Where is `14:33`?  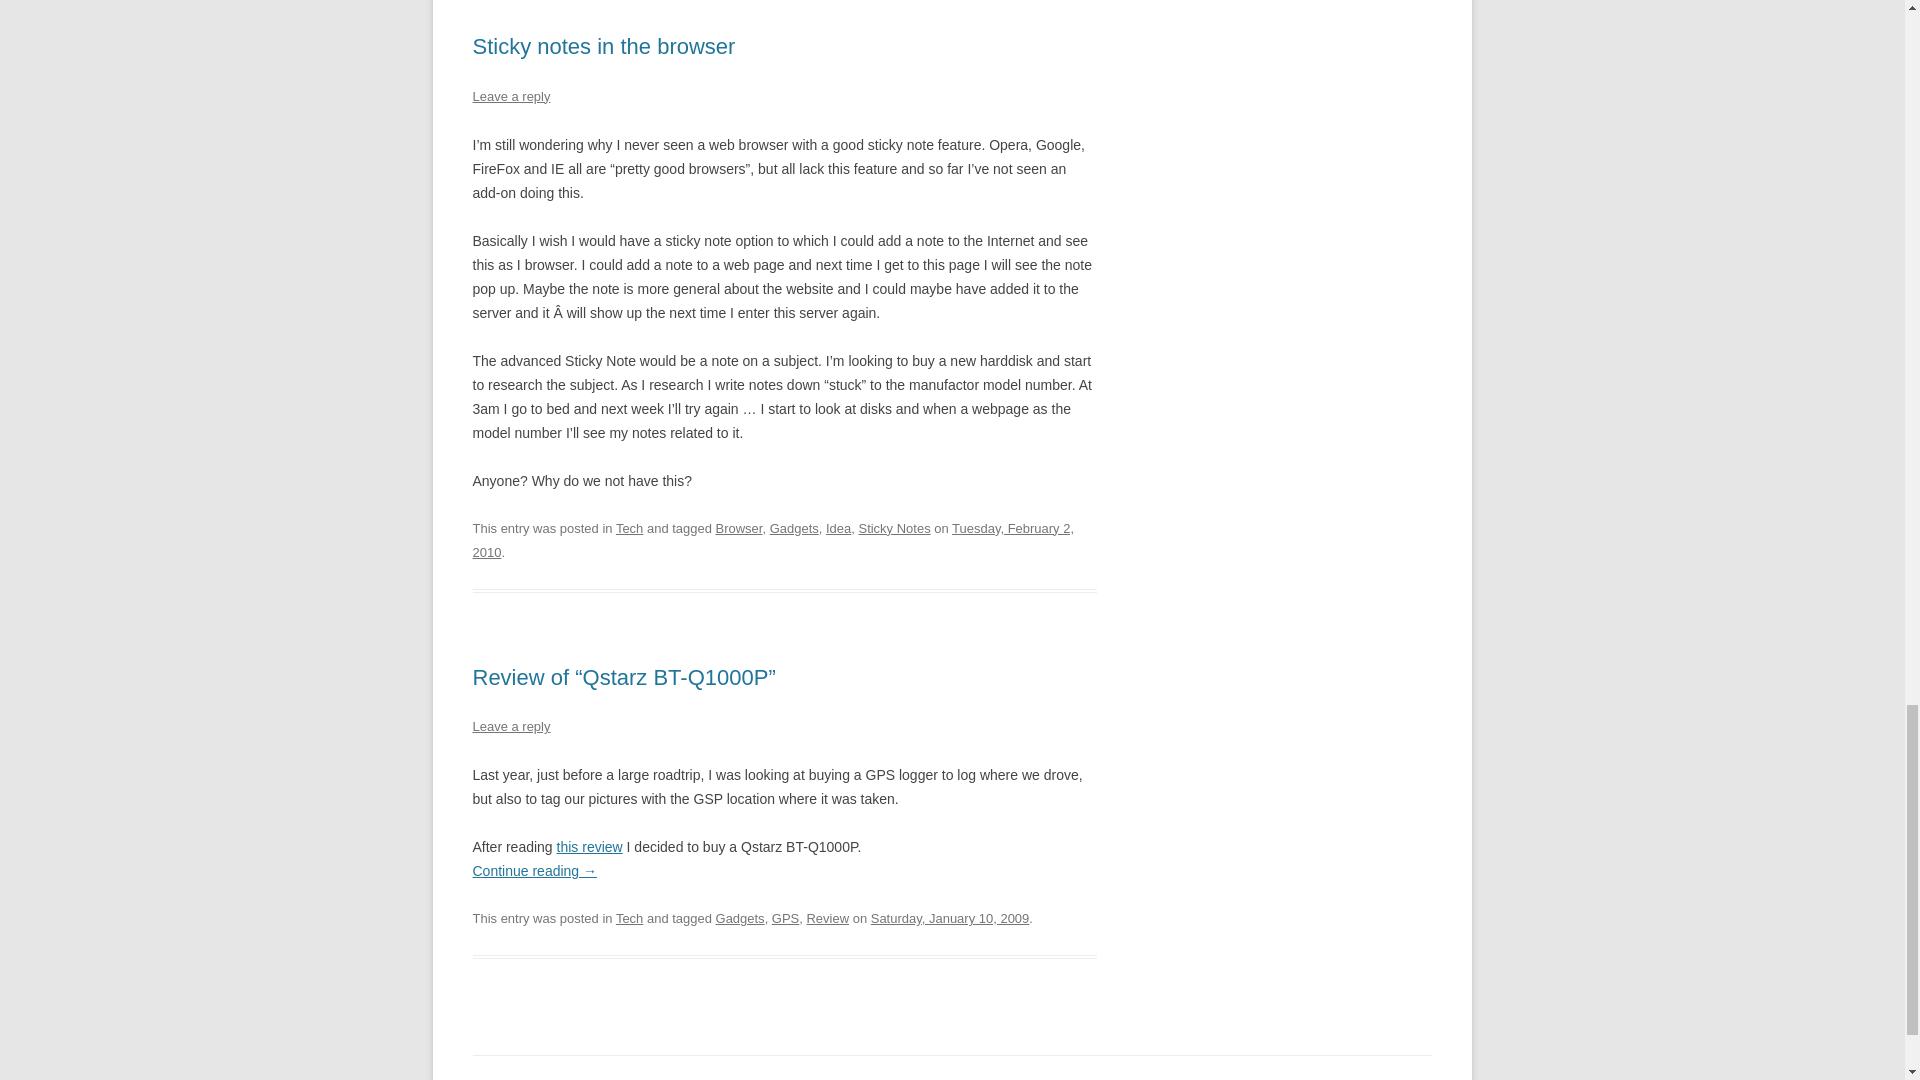 14:33 is located at coordinates (950, 918).